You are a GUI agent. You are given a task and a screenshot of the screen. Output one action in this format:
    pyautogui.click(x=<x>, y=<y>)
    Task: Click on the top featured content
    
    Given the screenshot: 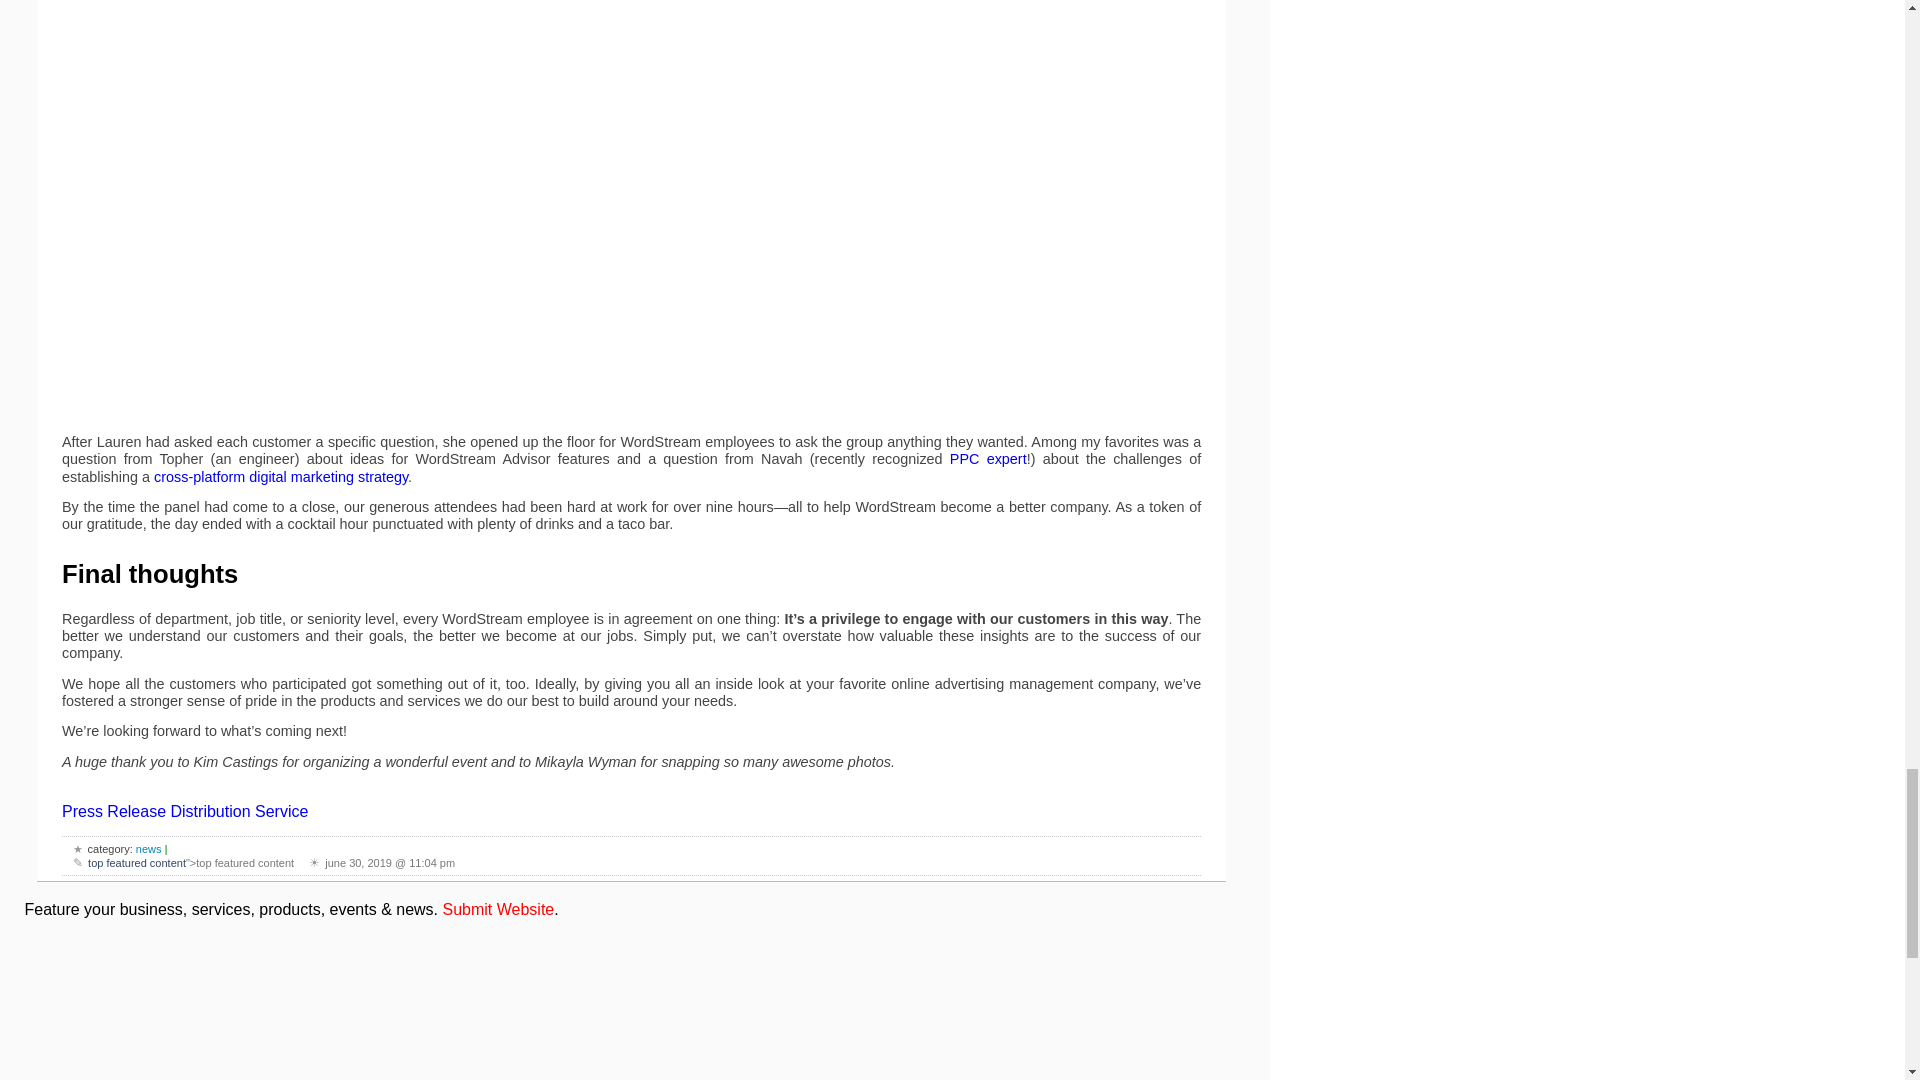 What is the action you would take?
    pyautogui.click(x=137, y=863)
    